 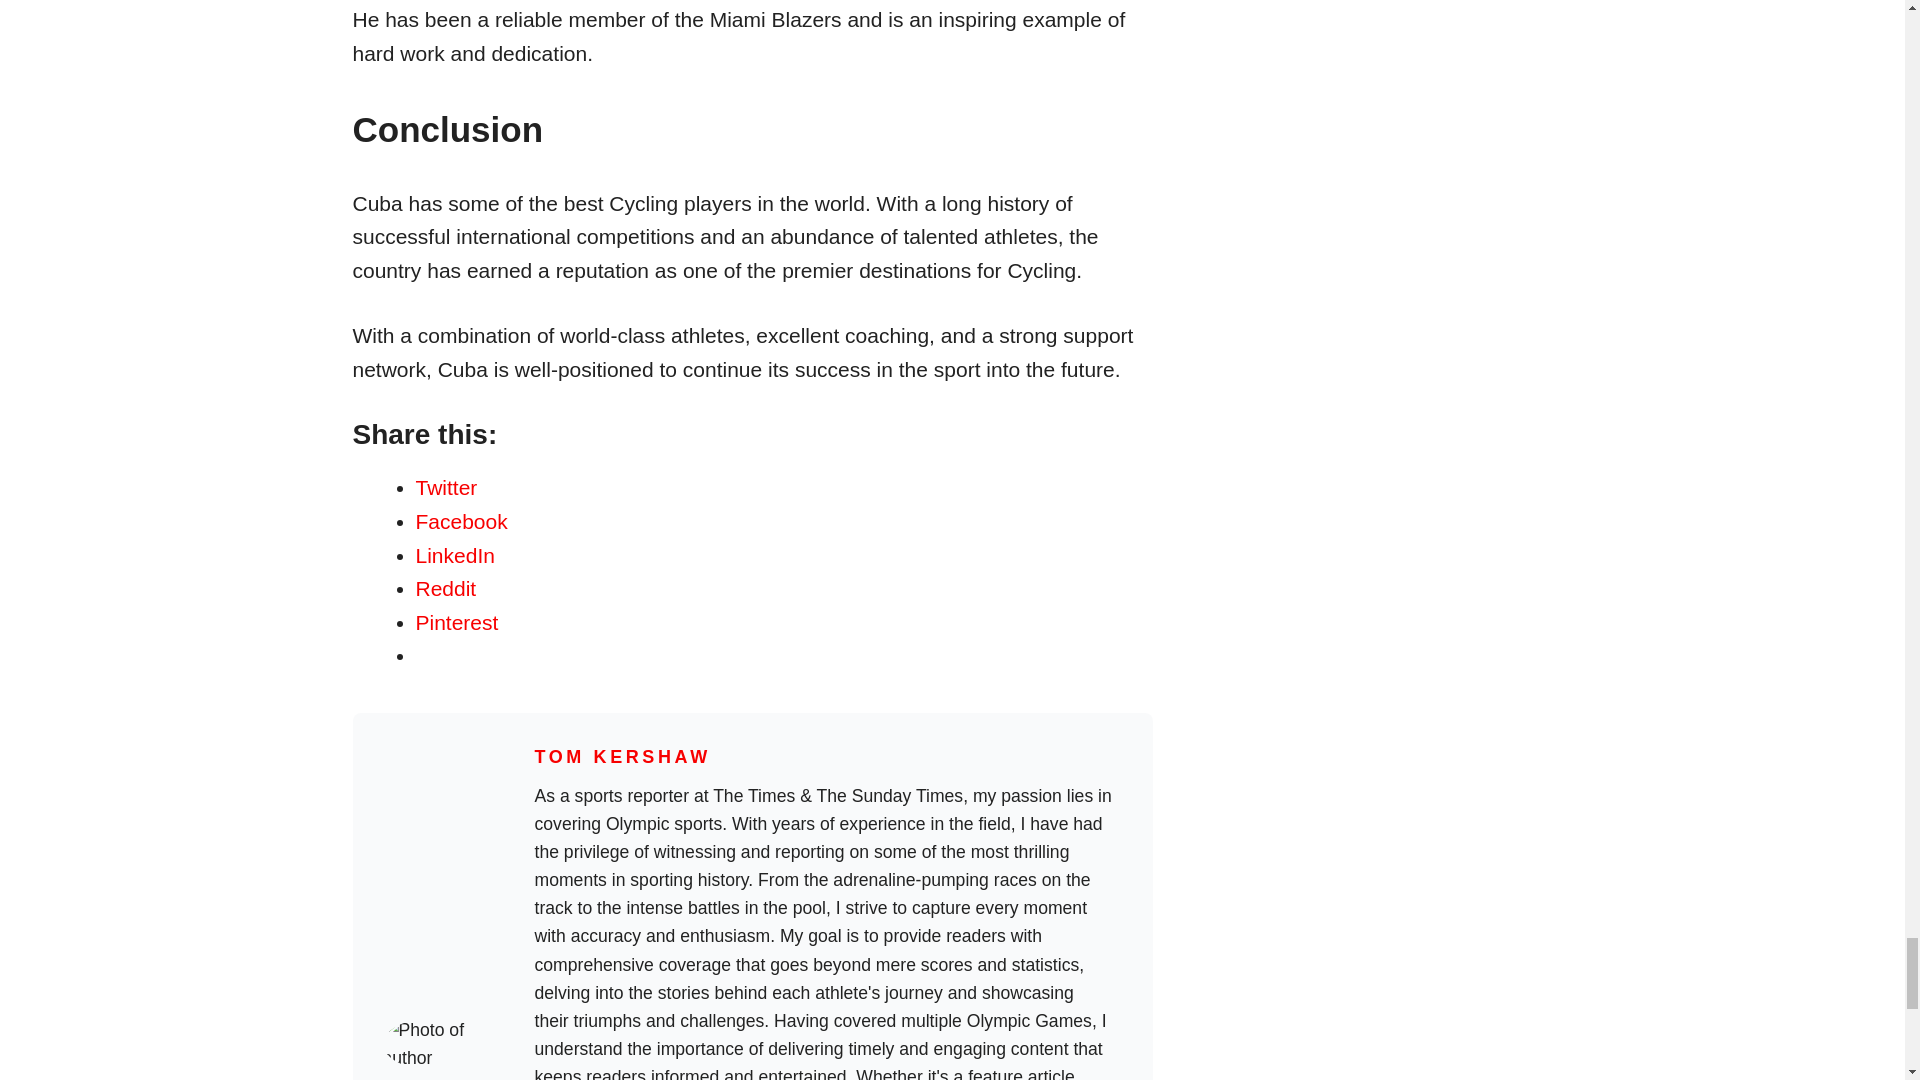 I want to click on Click to share on Twitter, so click(x=447, y=487).